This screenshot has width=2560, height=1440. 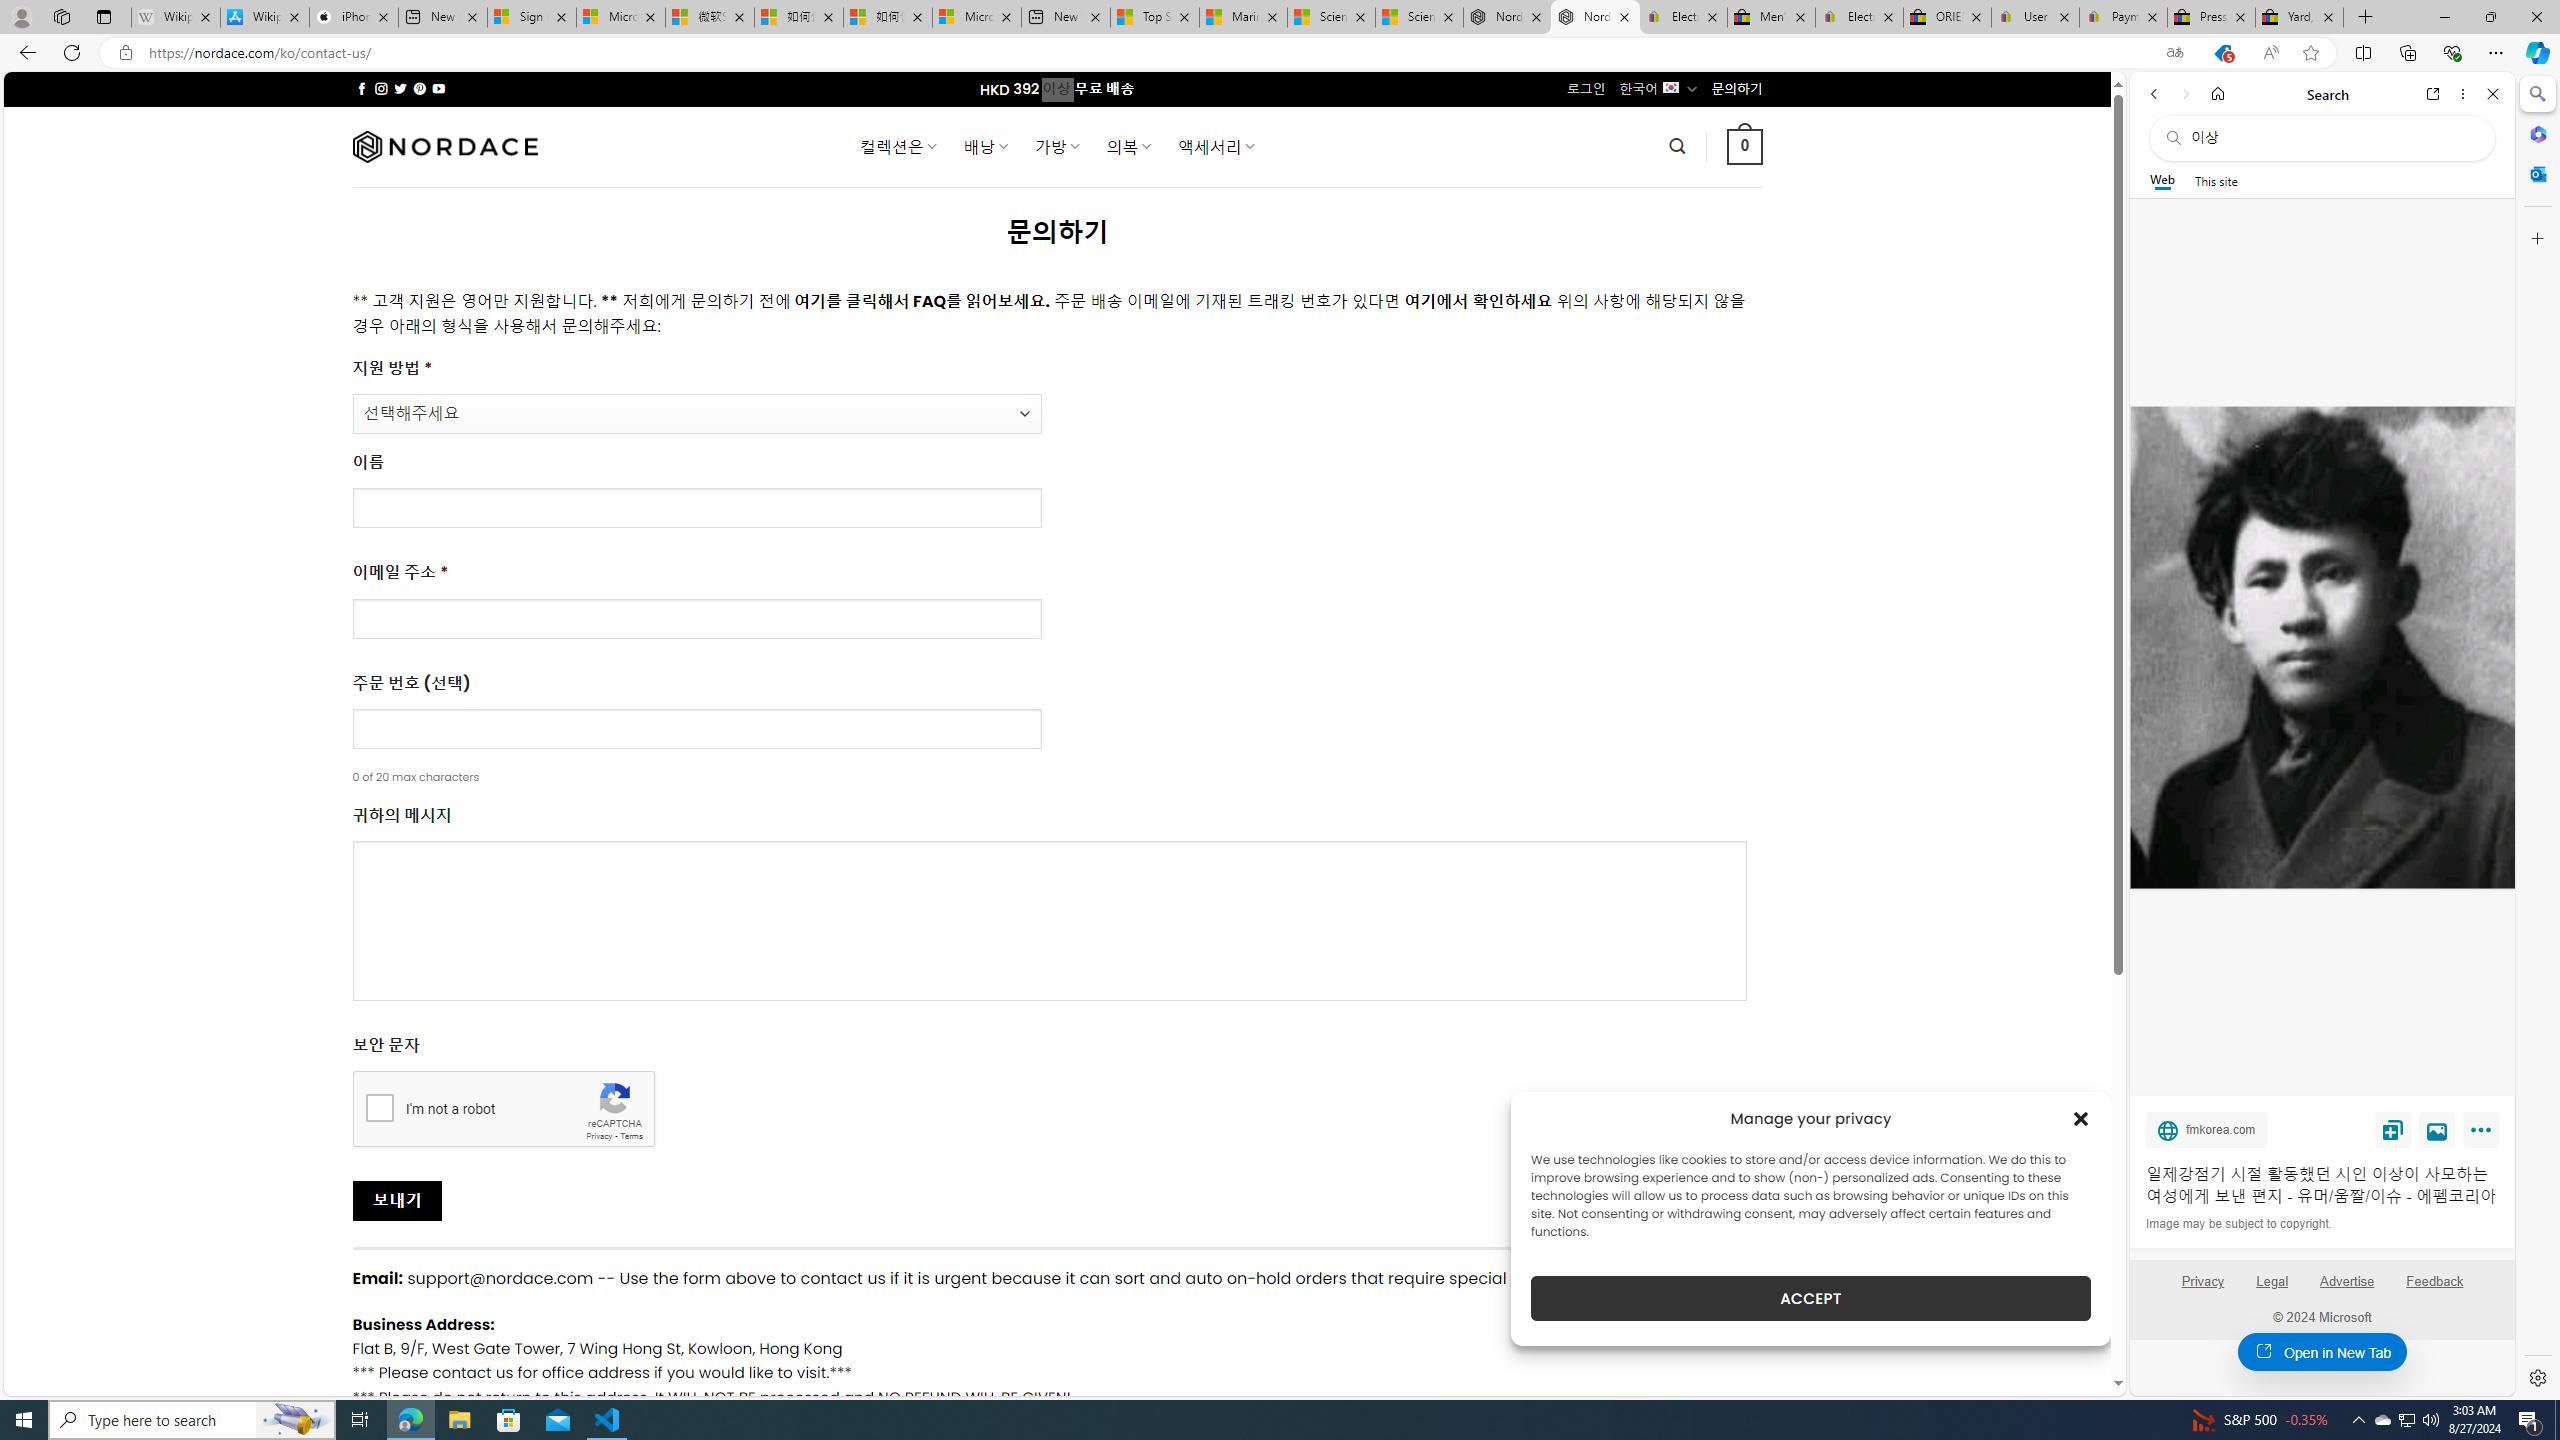 What do you see at coordinates (438, 88) in the screenshot?
I see `Follow on YouTube` at bounding box center [438, 88].